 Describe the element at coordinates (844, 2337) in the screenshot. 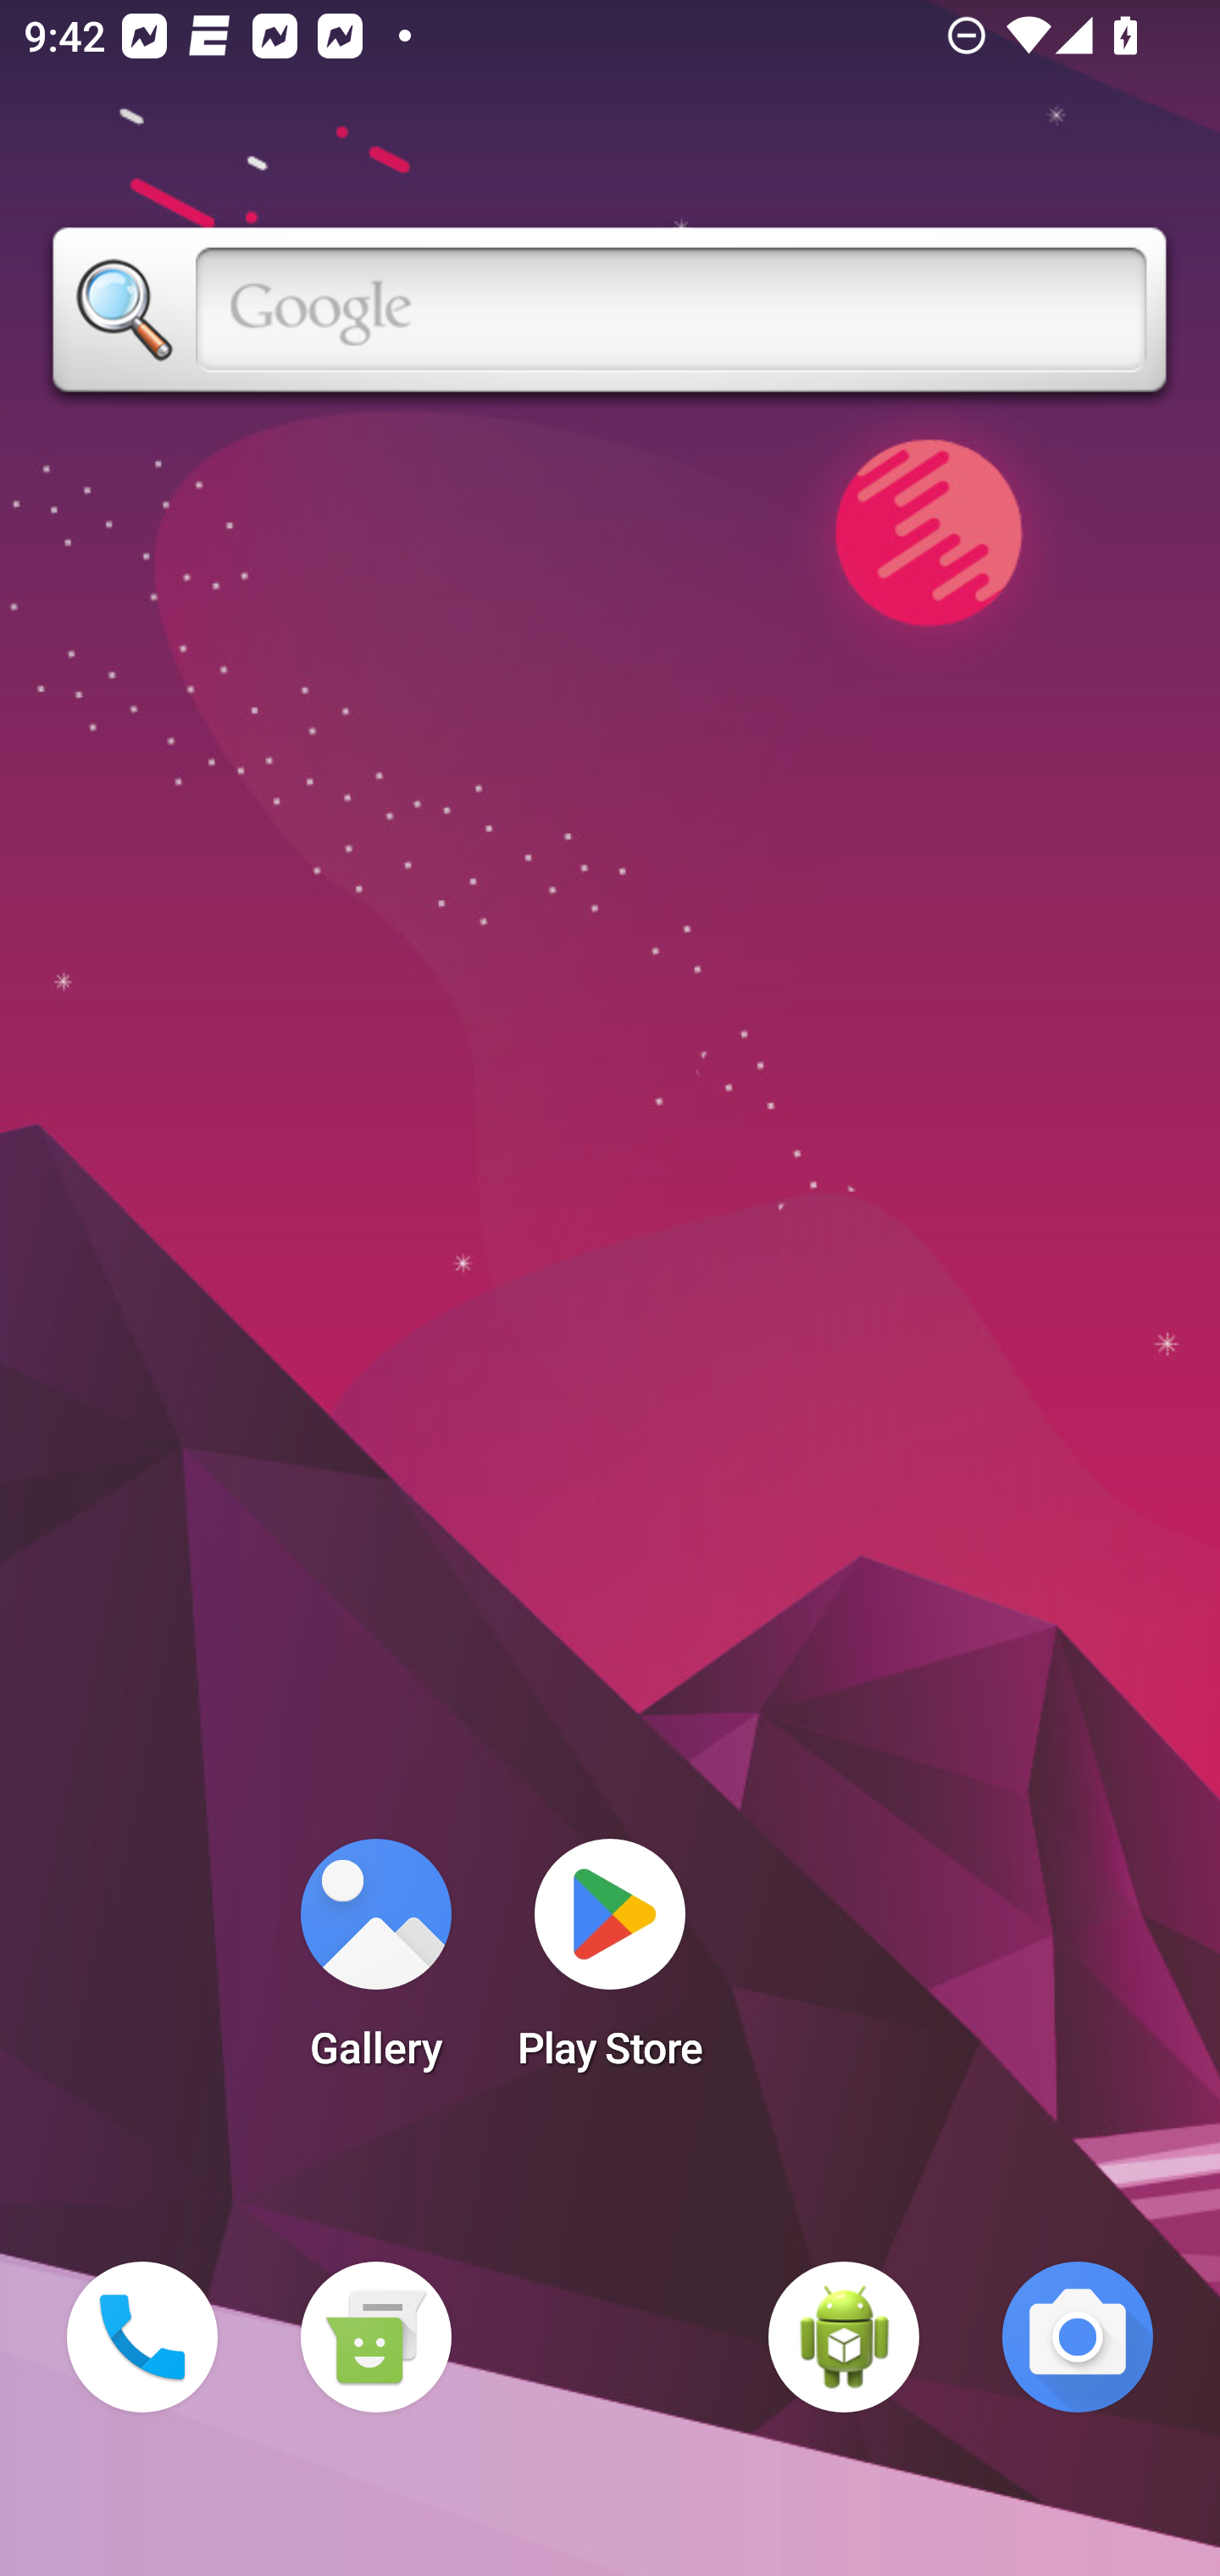

I see `WebView Browser Tester` at that location.